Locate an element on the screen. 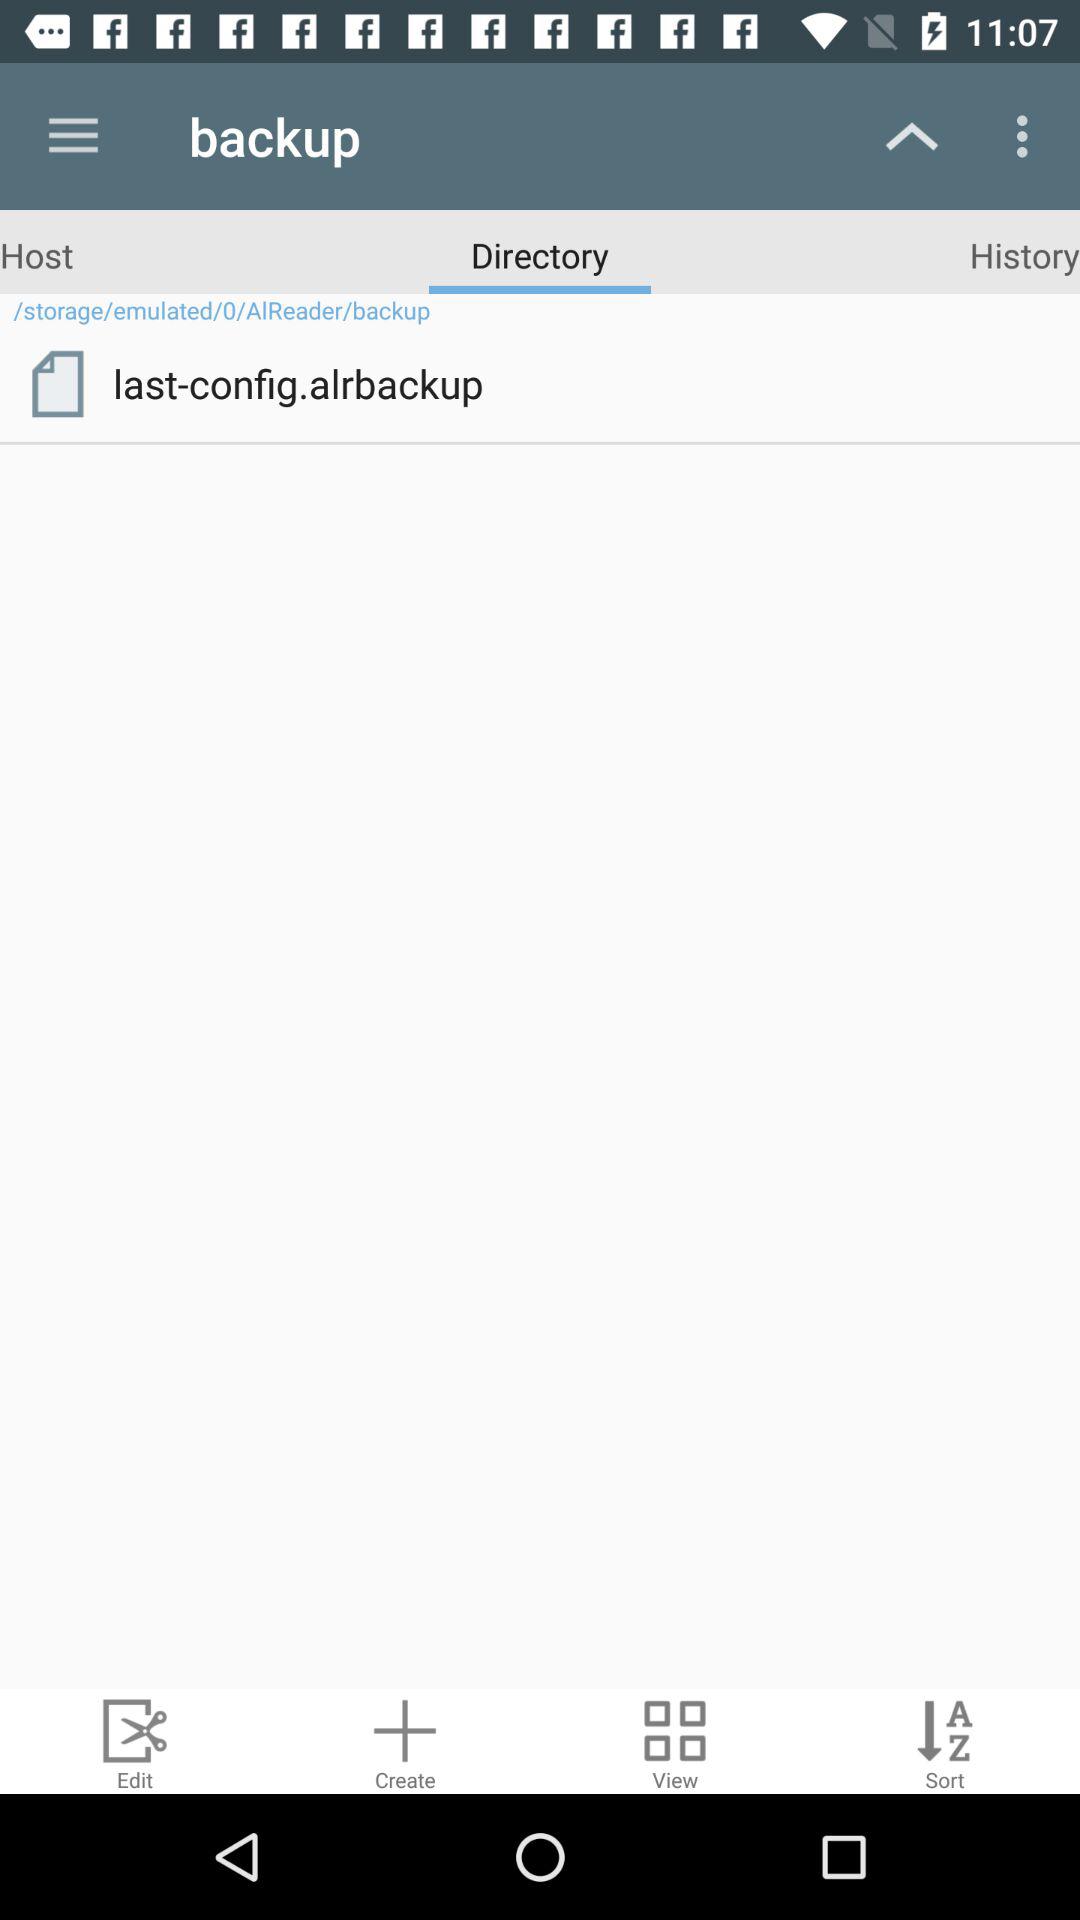 The image size is (1080, 1920). turn on the app next to directory app is located at coordinates (36, 254).